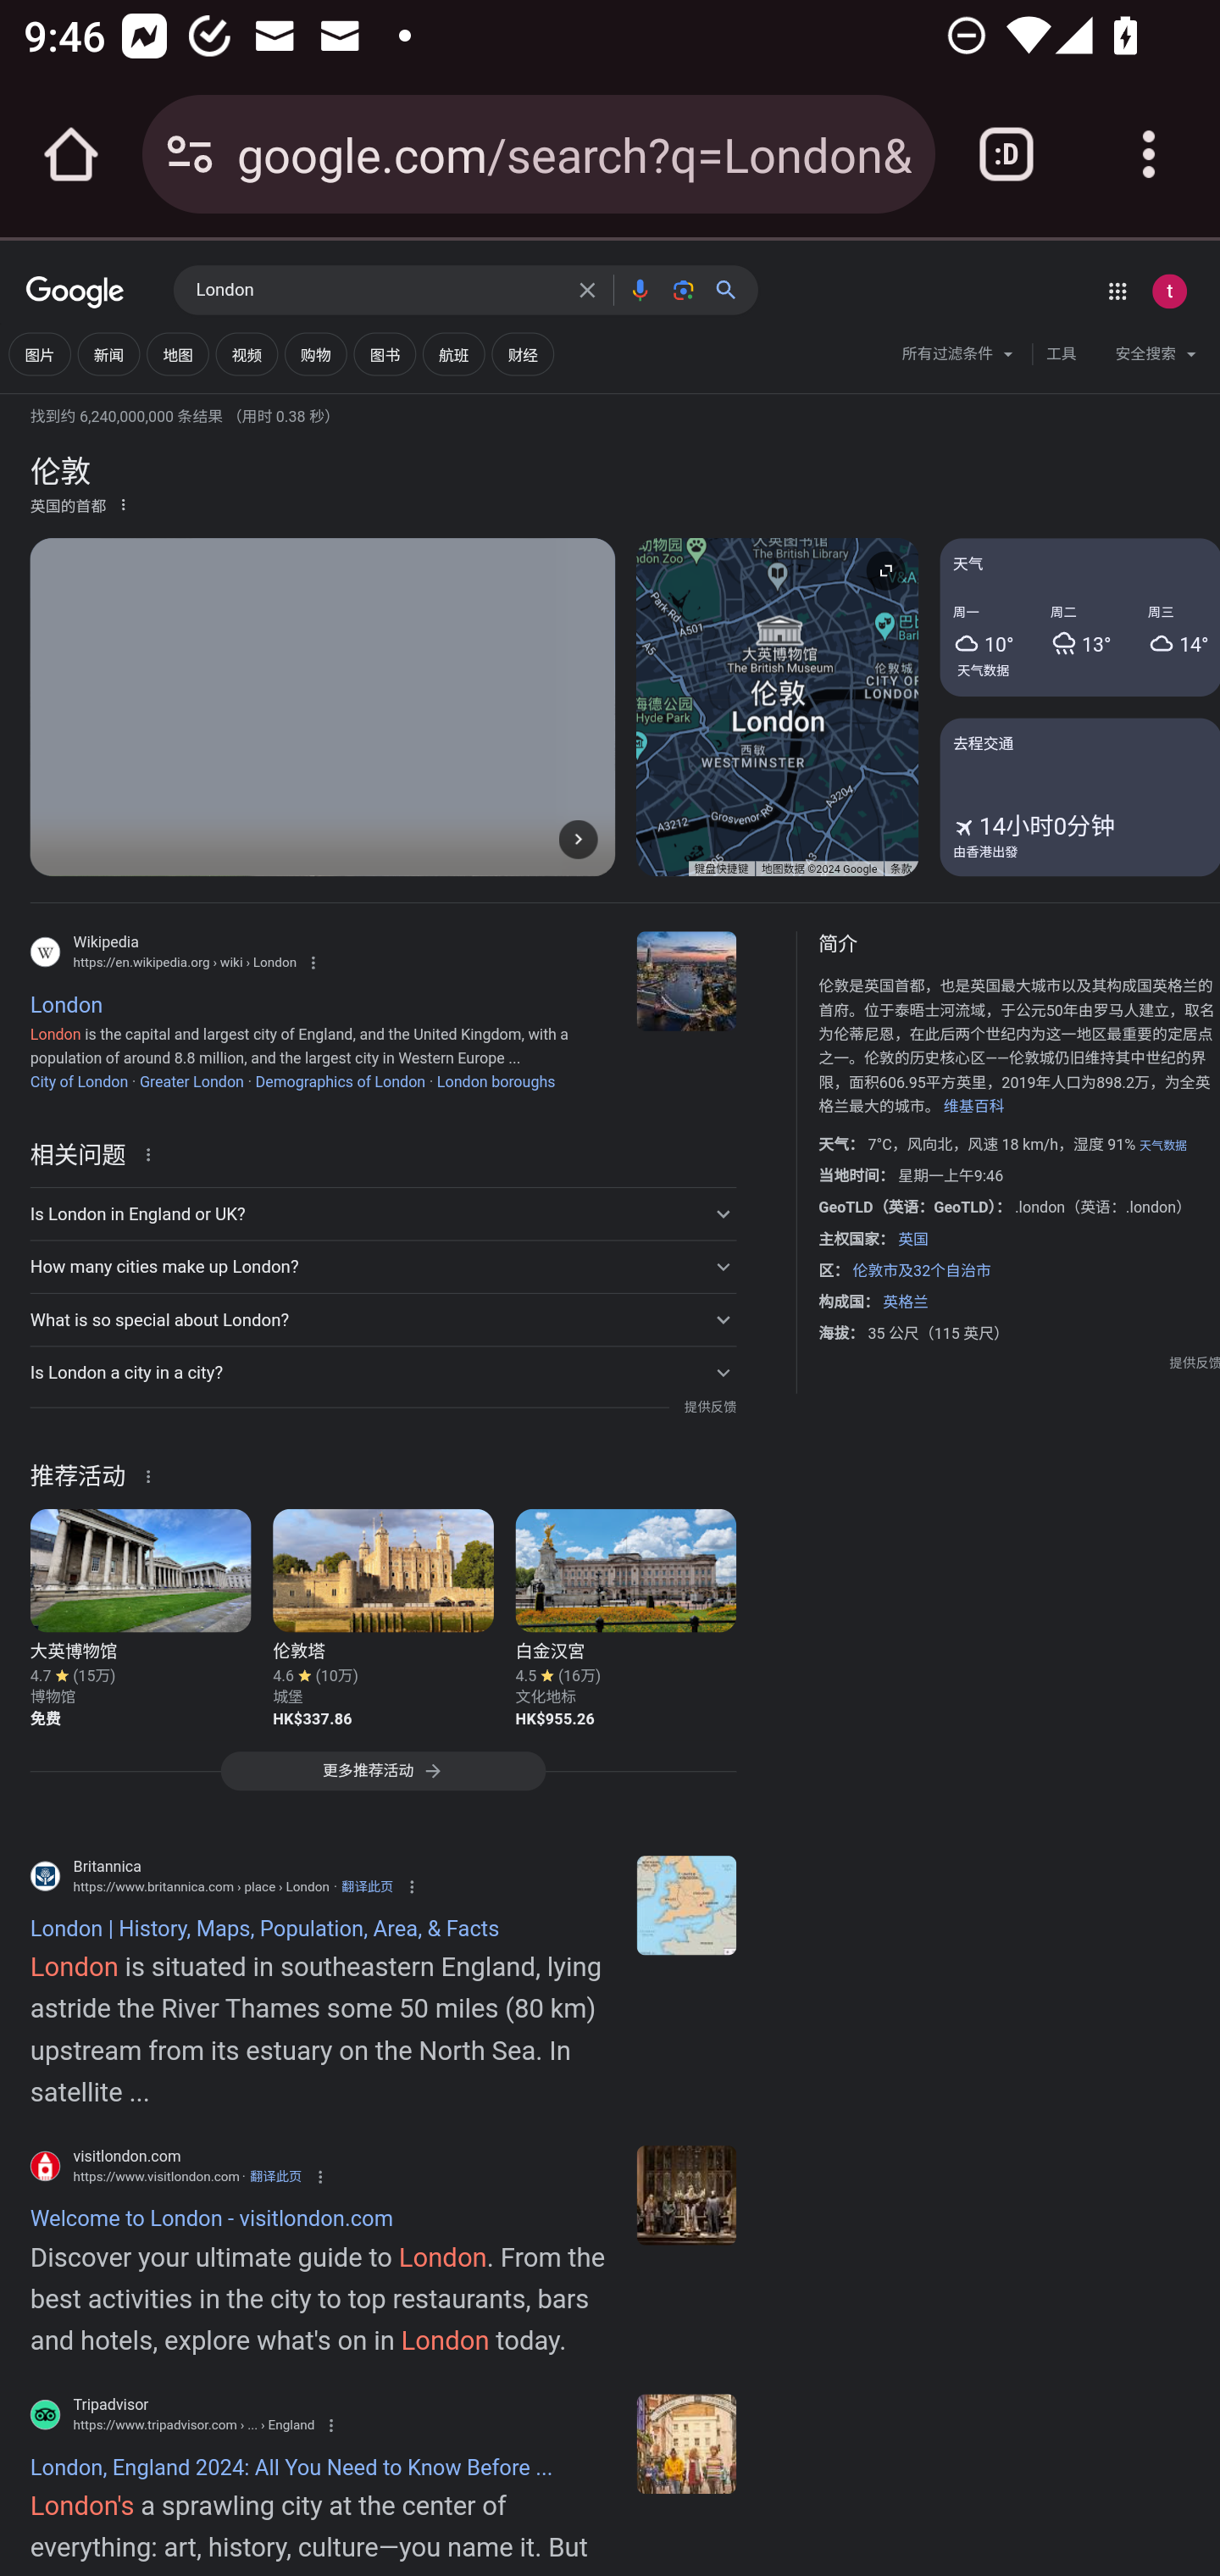 This screenshot has width=1220, height=2576. What do you see at coordinates (1162, 1146) in the screenshot?
I see `天气数据` at bounding box center [1162, 1146].